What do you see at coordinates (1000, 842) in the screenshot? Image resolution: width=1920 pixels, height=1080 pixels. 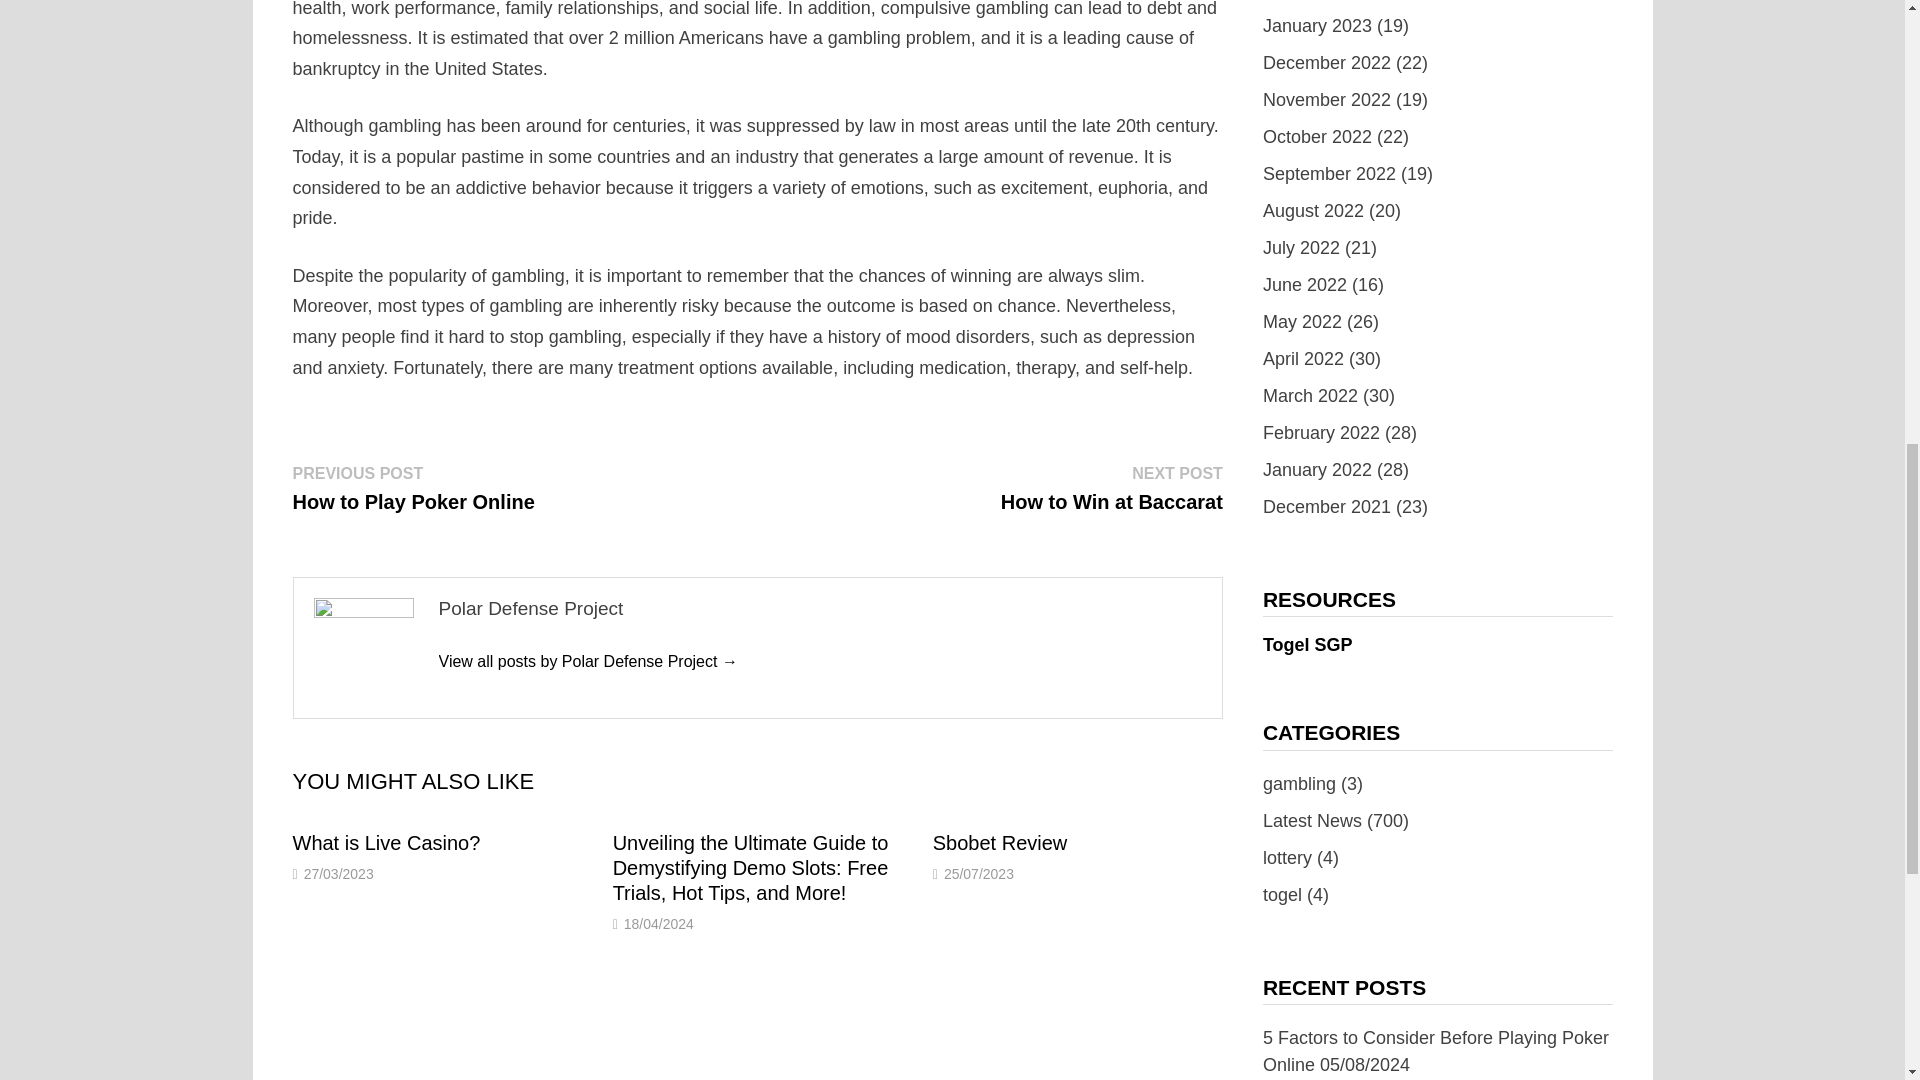 I see `Sbobet Review` at bounding box center [1000, 842].